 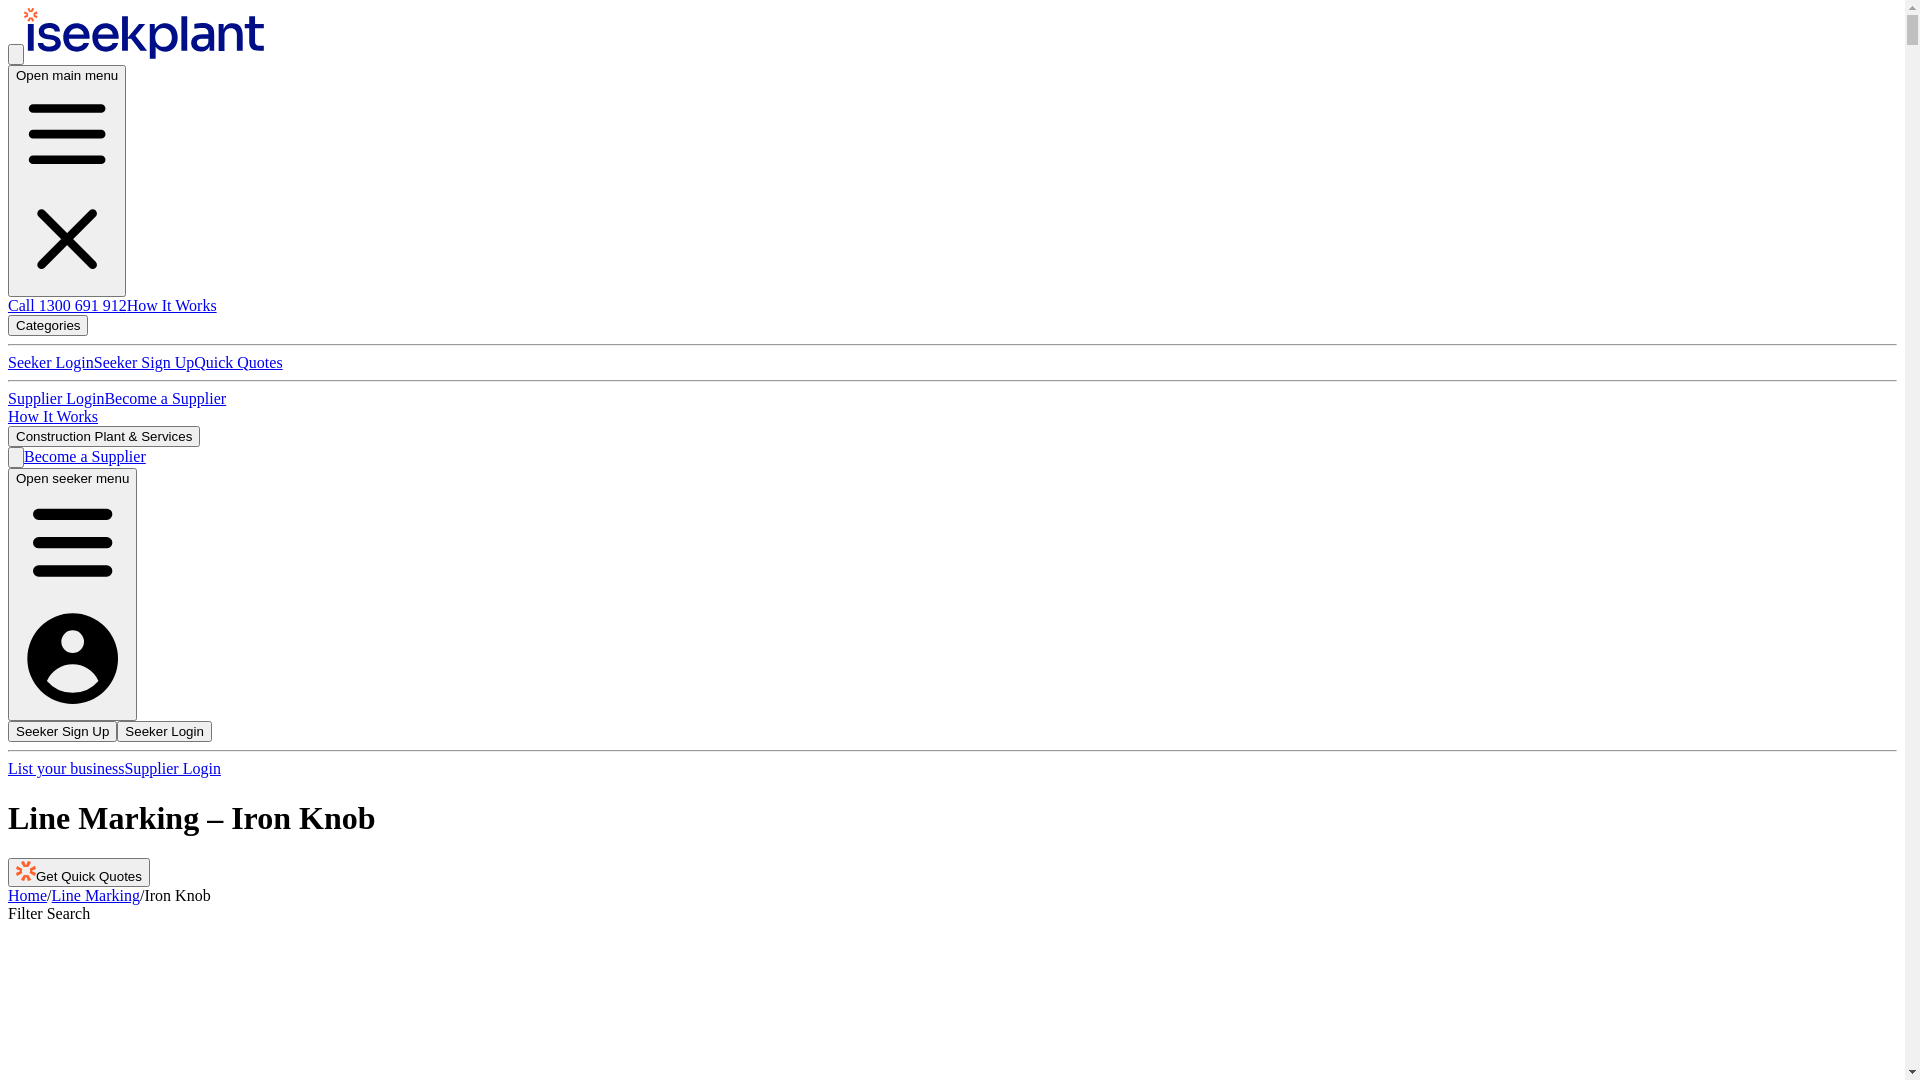 What do you see at coordinates (85, 456) in the screenshot?
I see `Become a Supplier` at bounding box center [85, 456].